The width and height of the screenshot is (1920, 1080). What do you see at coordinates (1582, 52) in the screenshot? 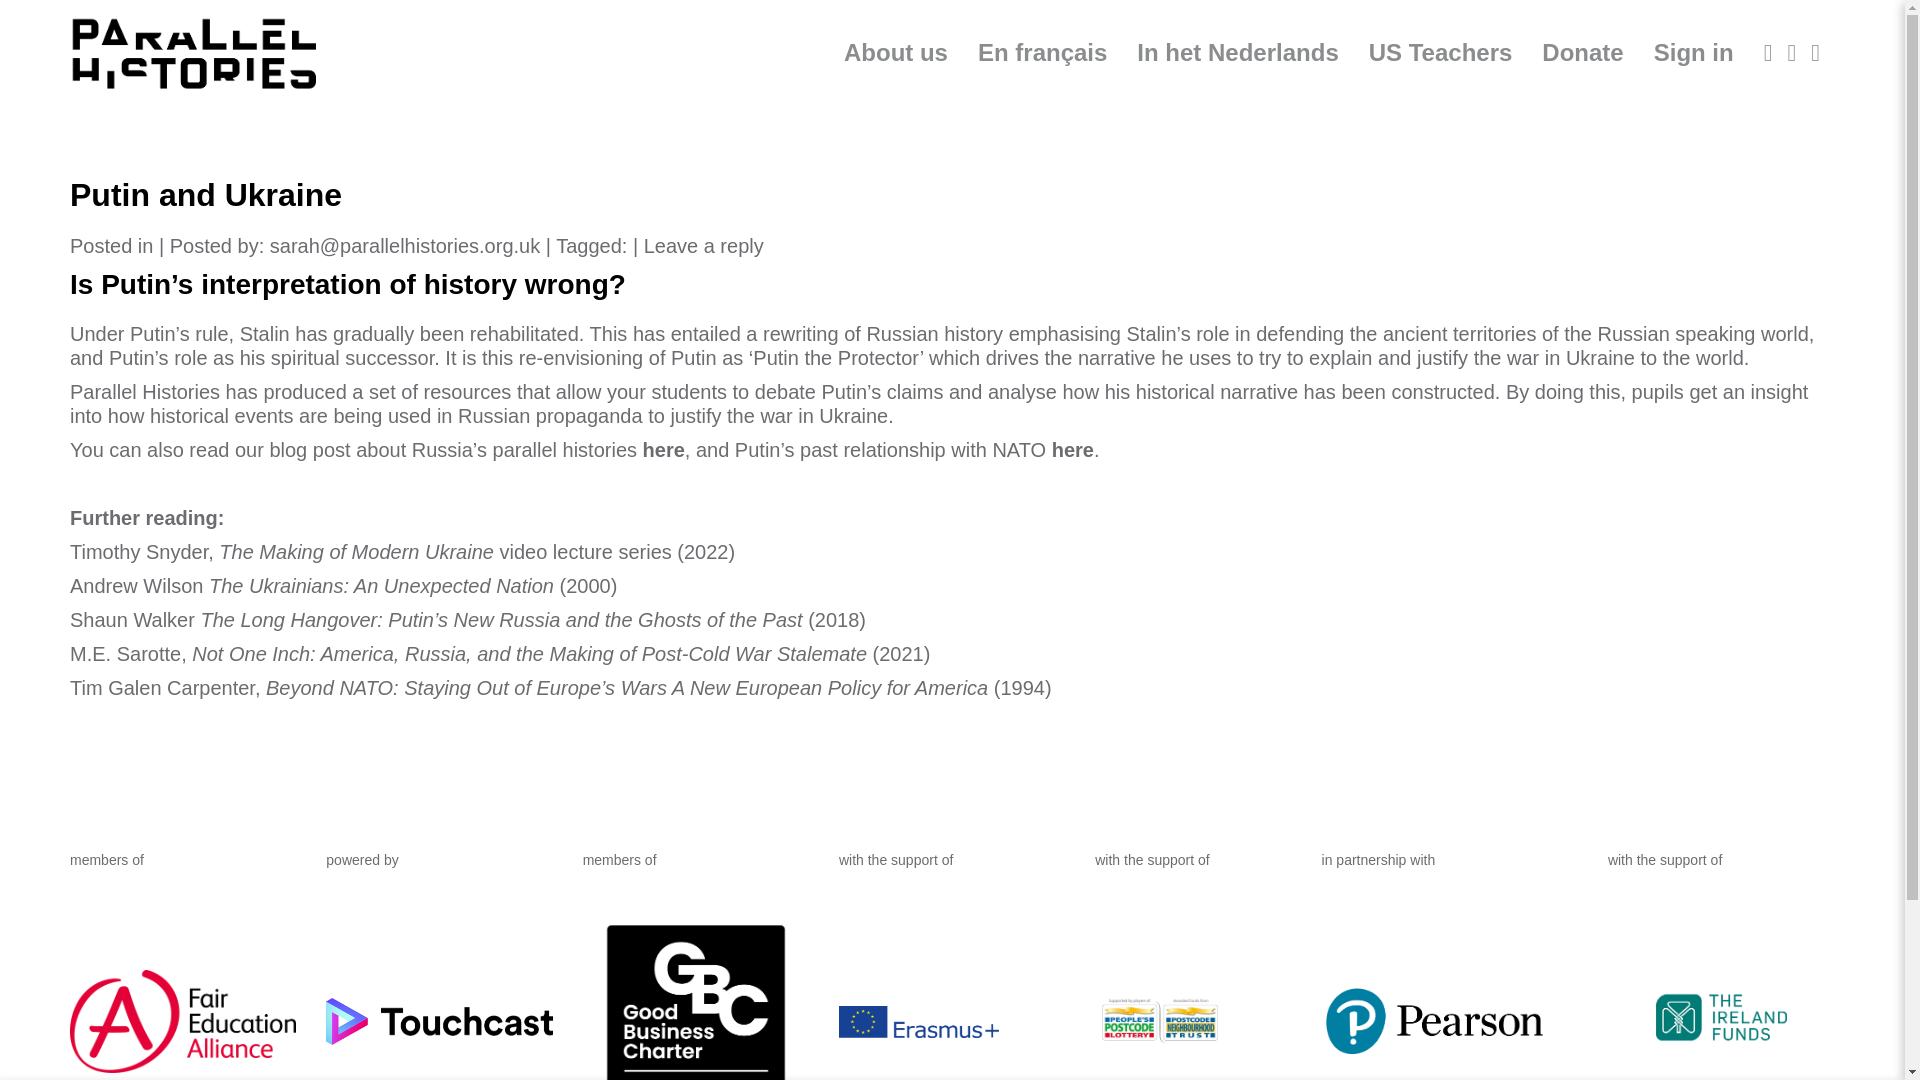
I see `Donate` at bounding box center [1582, 52].